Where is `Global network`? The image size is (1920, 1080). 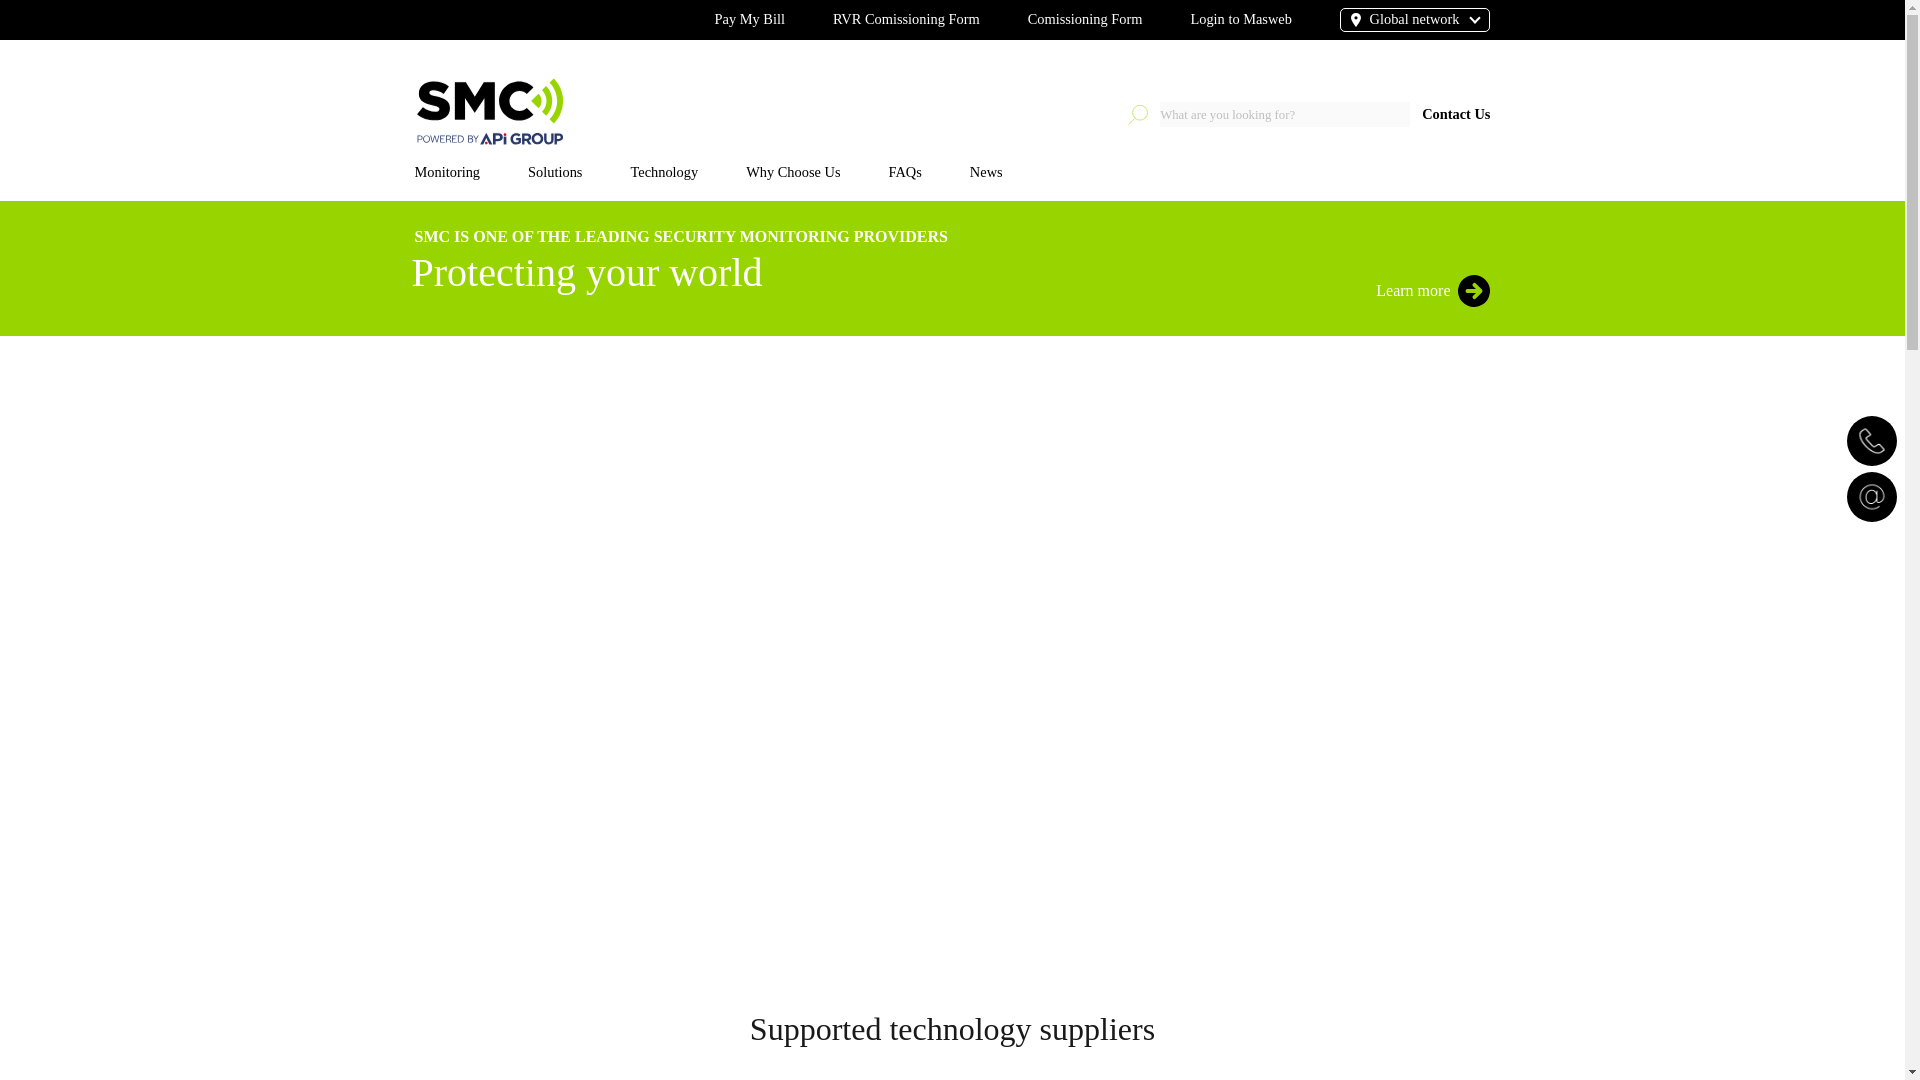 Global network is located at coordinates (1392, 20).